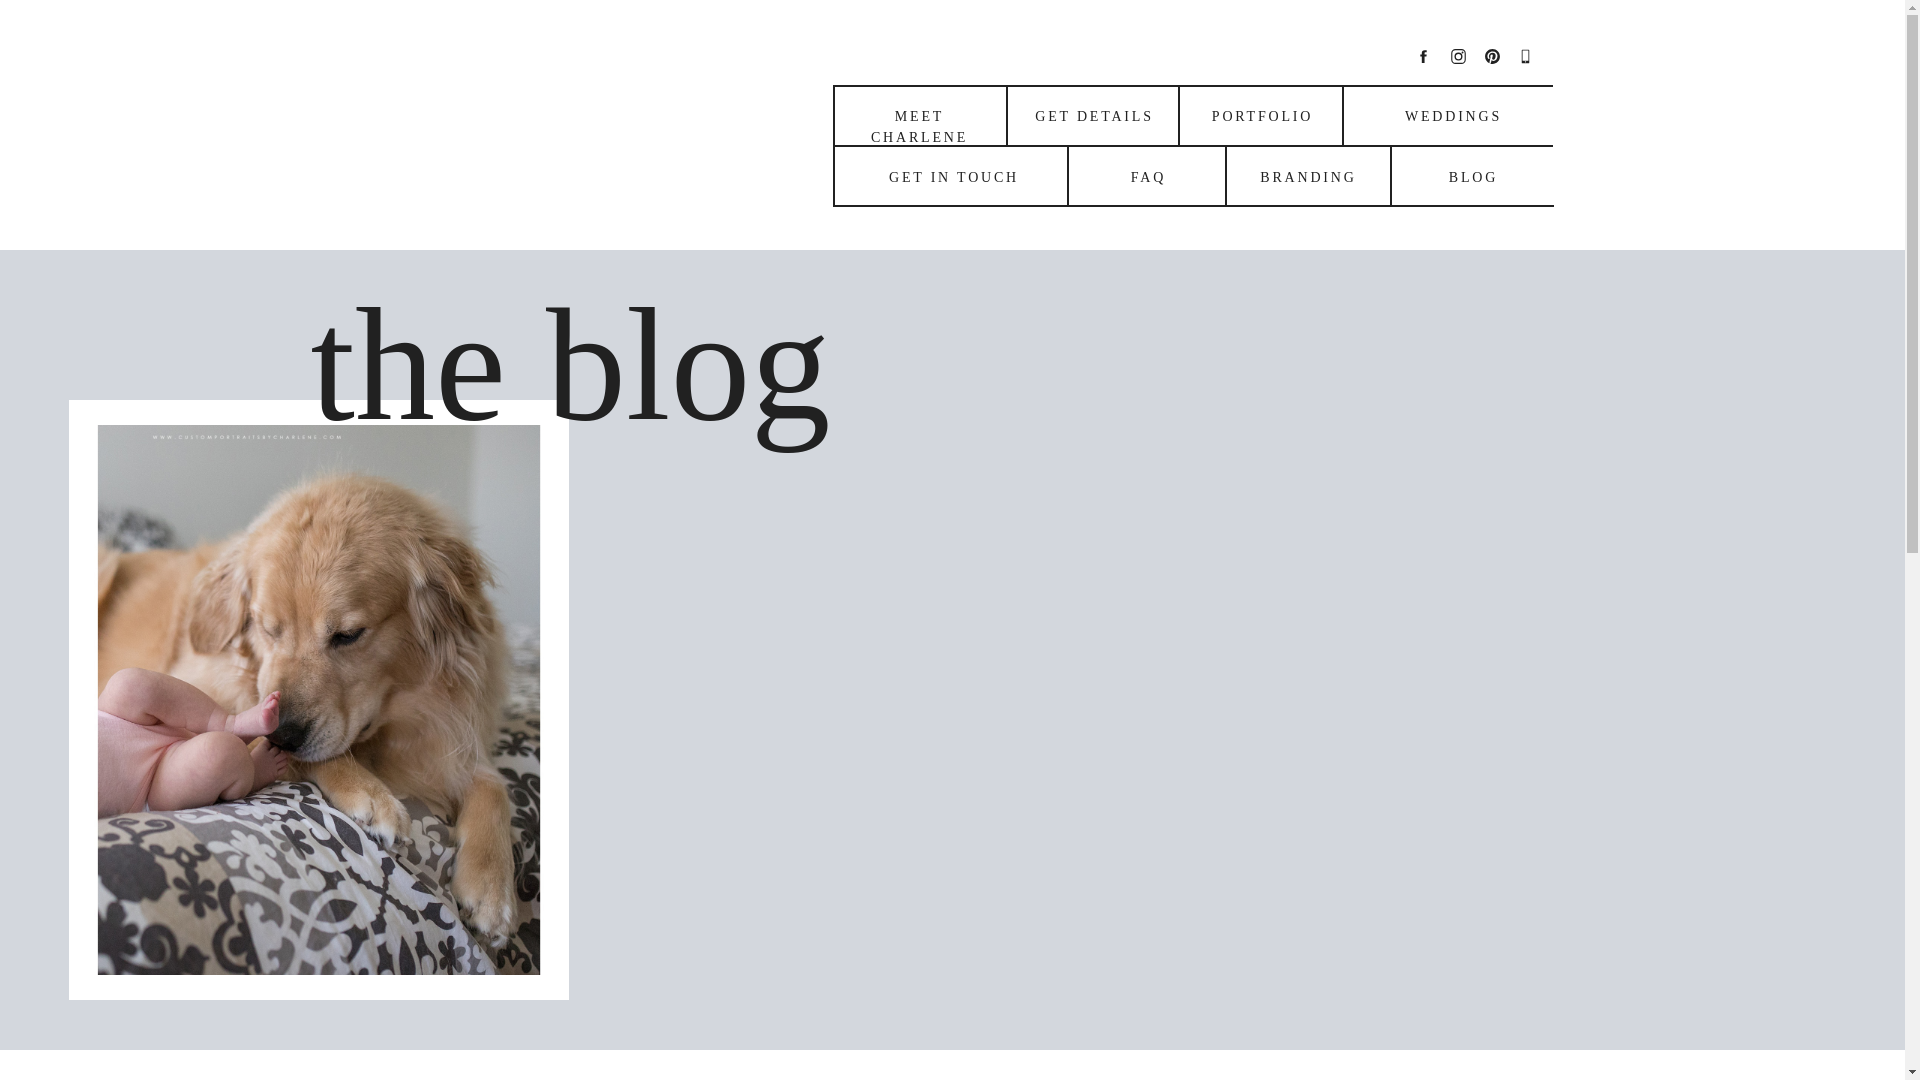 This screenshot has height=1080, width=1920. Describe the element at coordinates (1308, 176) in the screenshot. I see `BRANDING` at that location.